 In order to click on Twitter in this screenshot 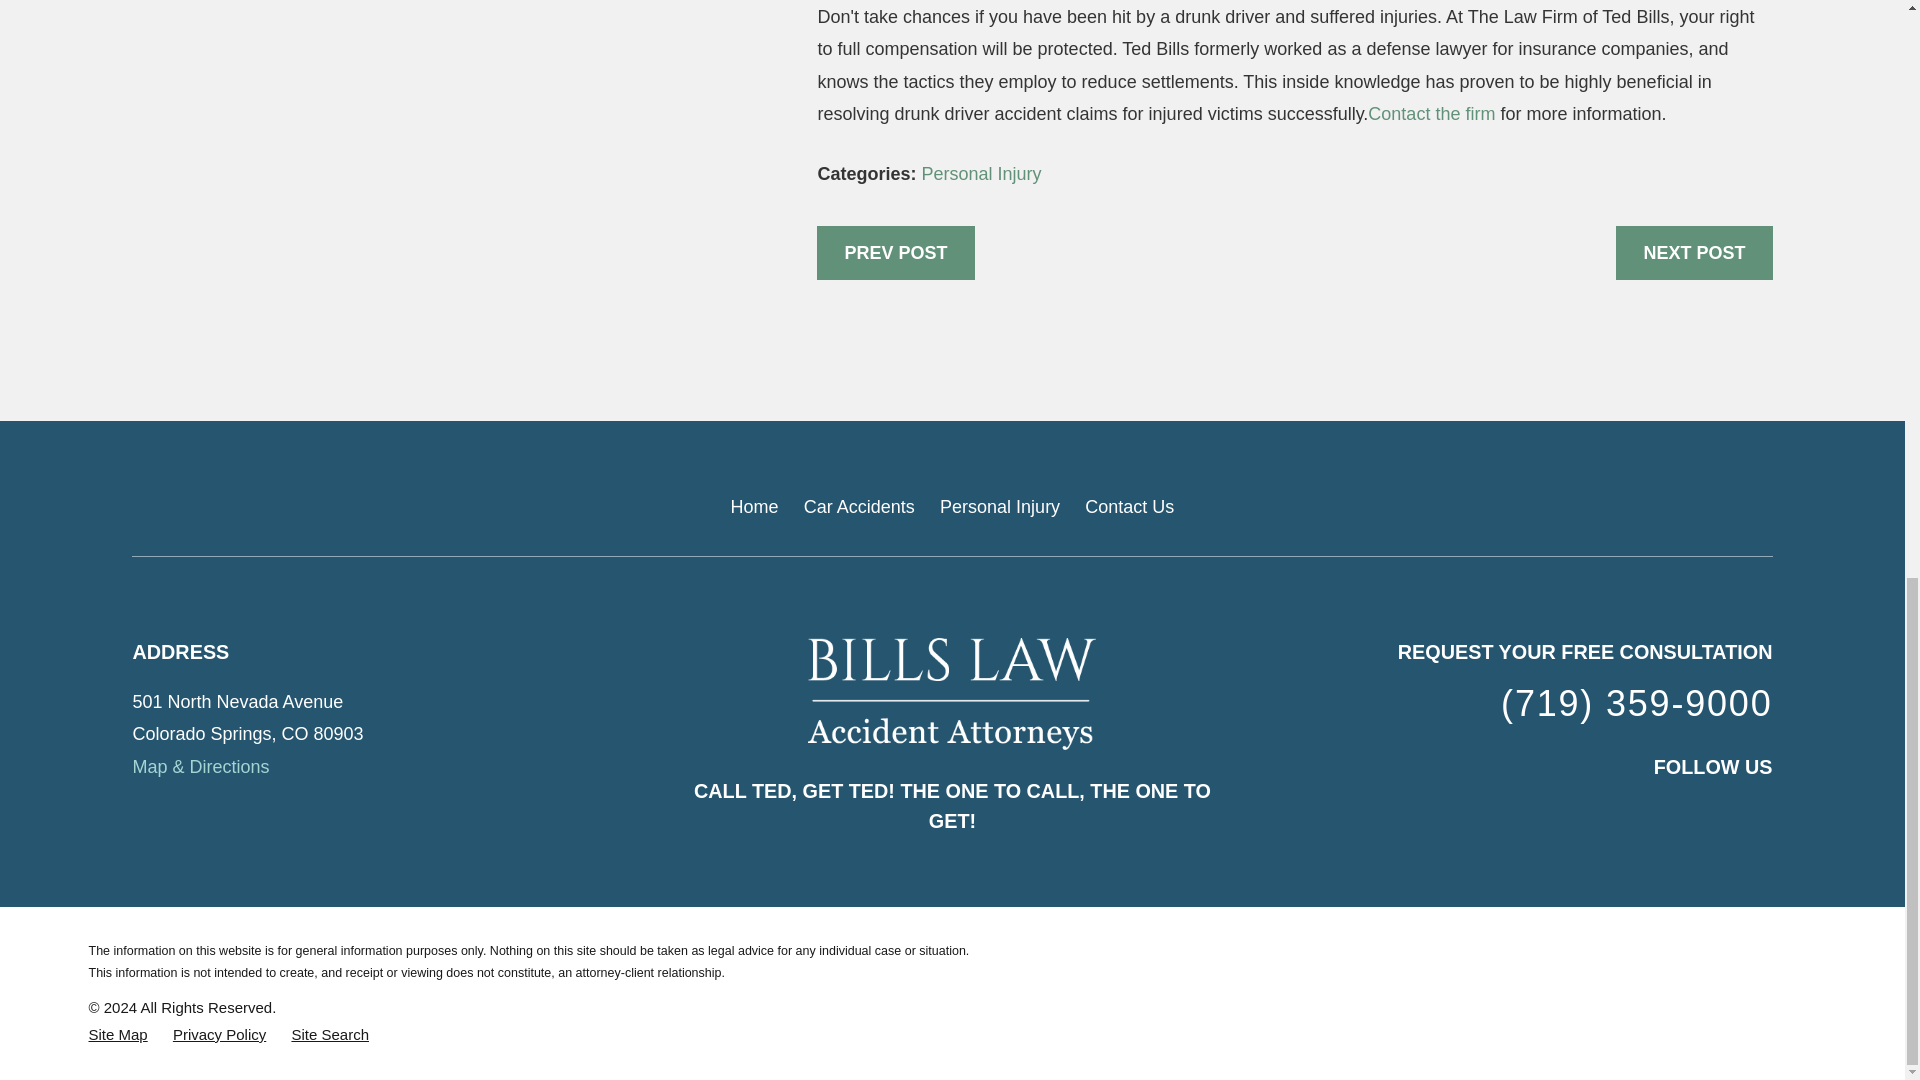, I will do `click(1760, 814)`.